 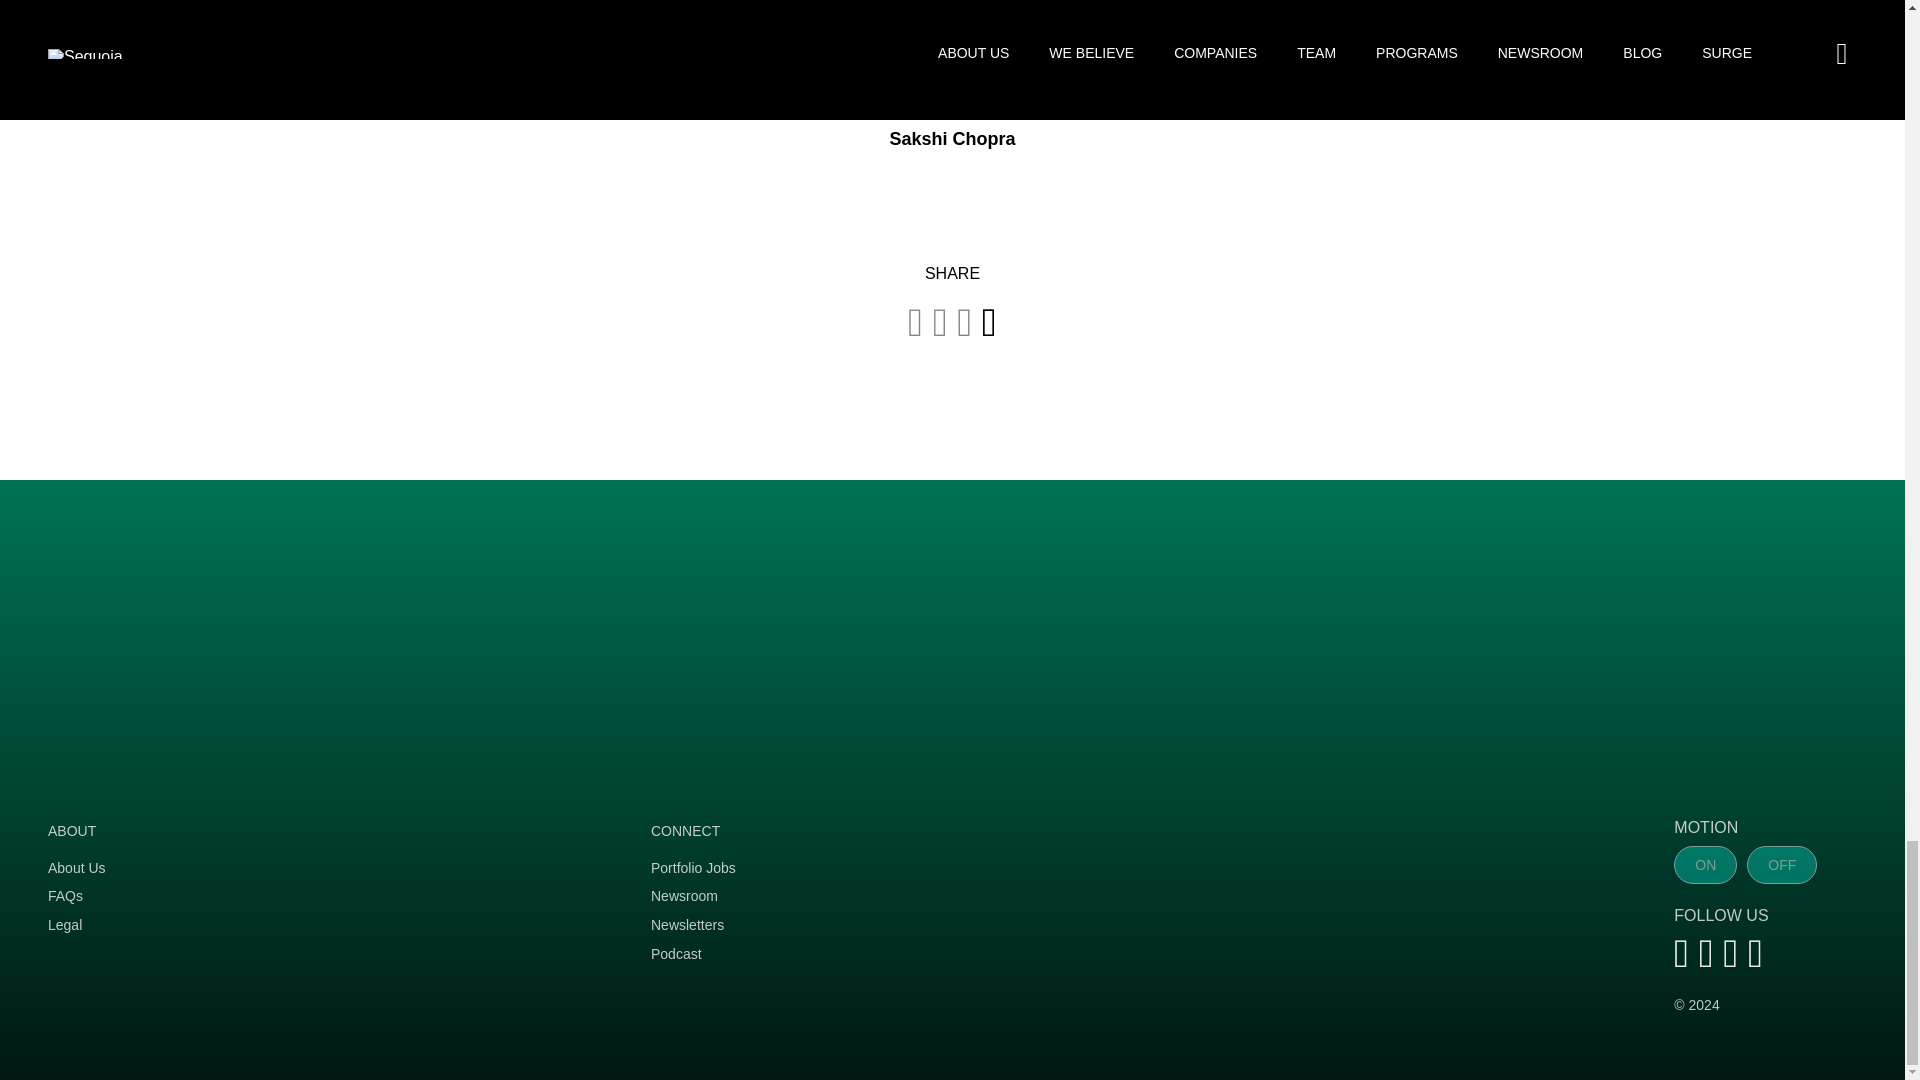 I want to click on About Us, so click(x=329, y=869).